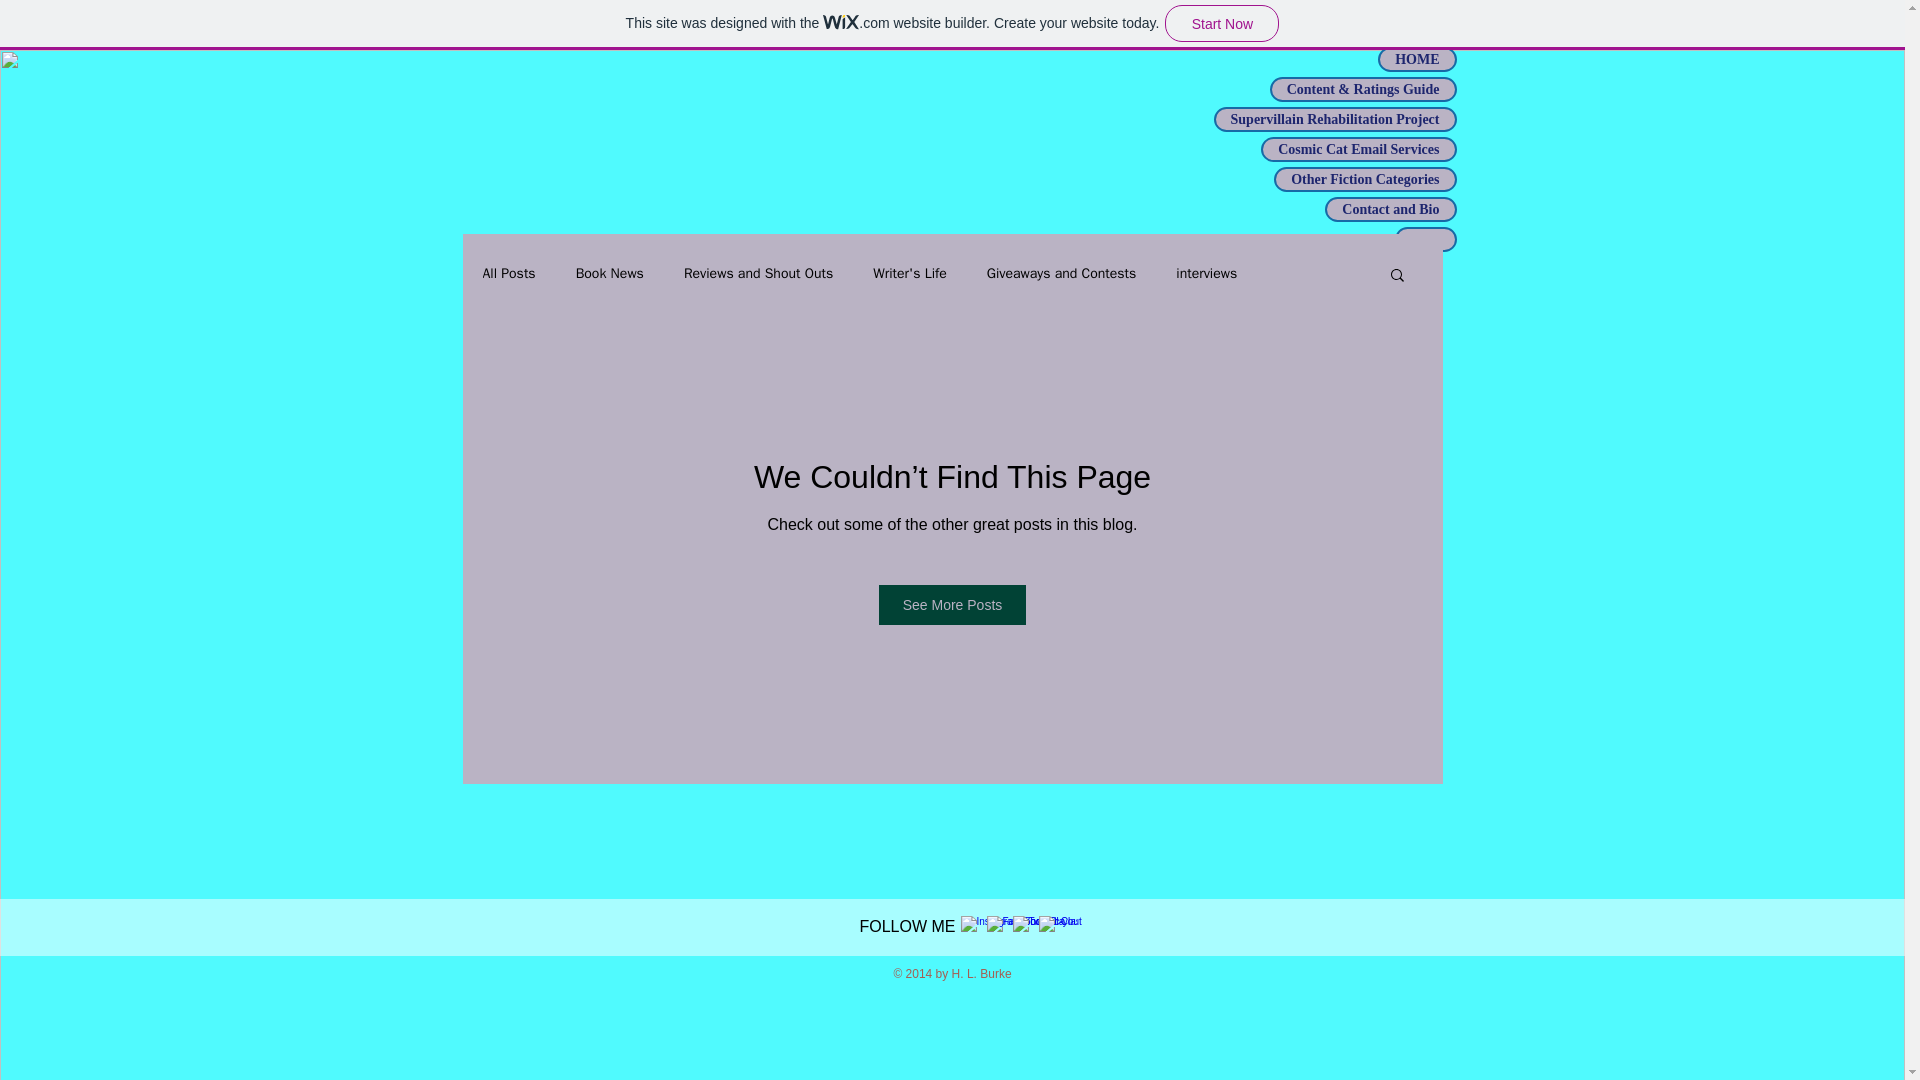 The height and width of the screenshot is (1080, 1920). I want to click on Giveaways and Contests, so click(1061, 273).